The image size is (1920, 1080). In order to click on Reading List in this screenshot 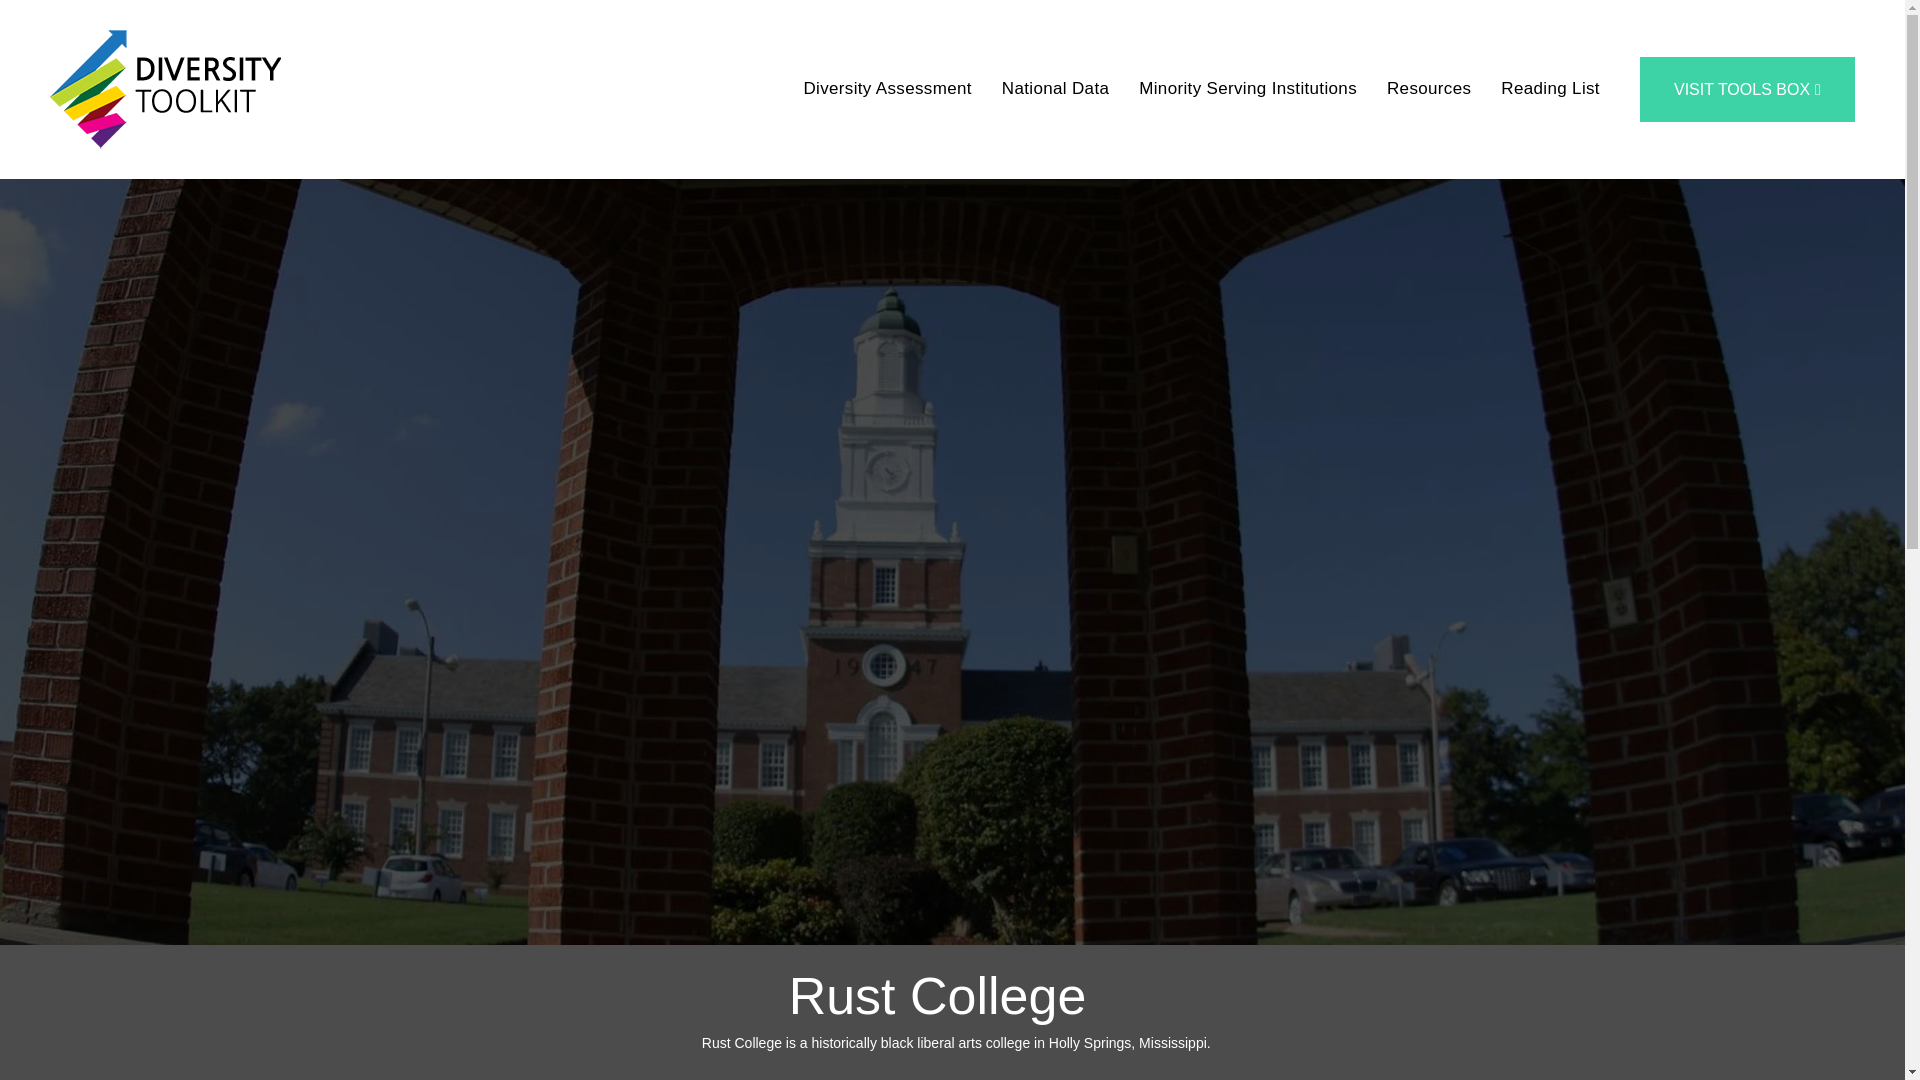, I will do `click(1550, 90)`.